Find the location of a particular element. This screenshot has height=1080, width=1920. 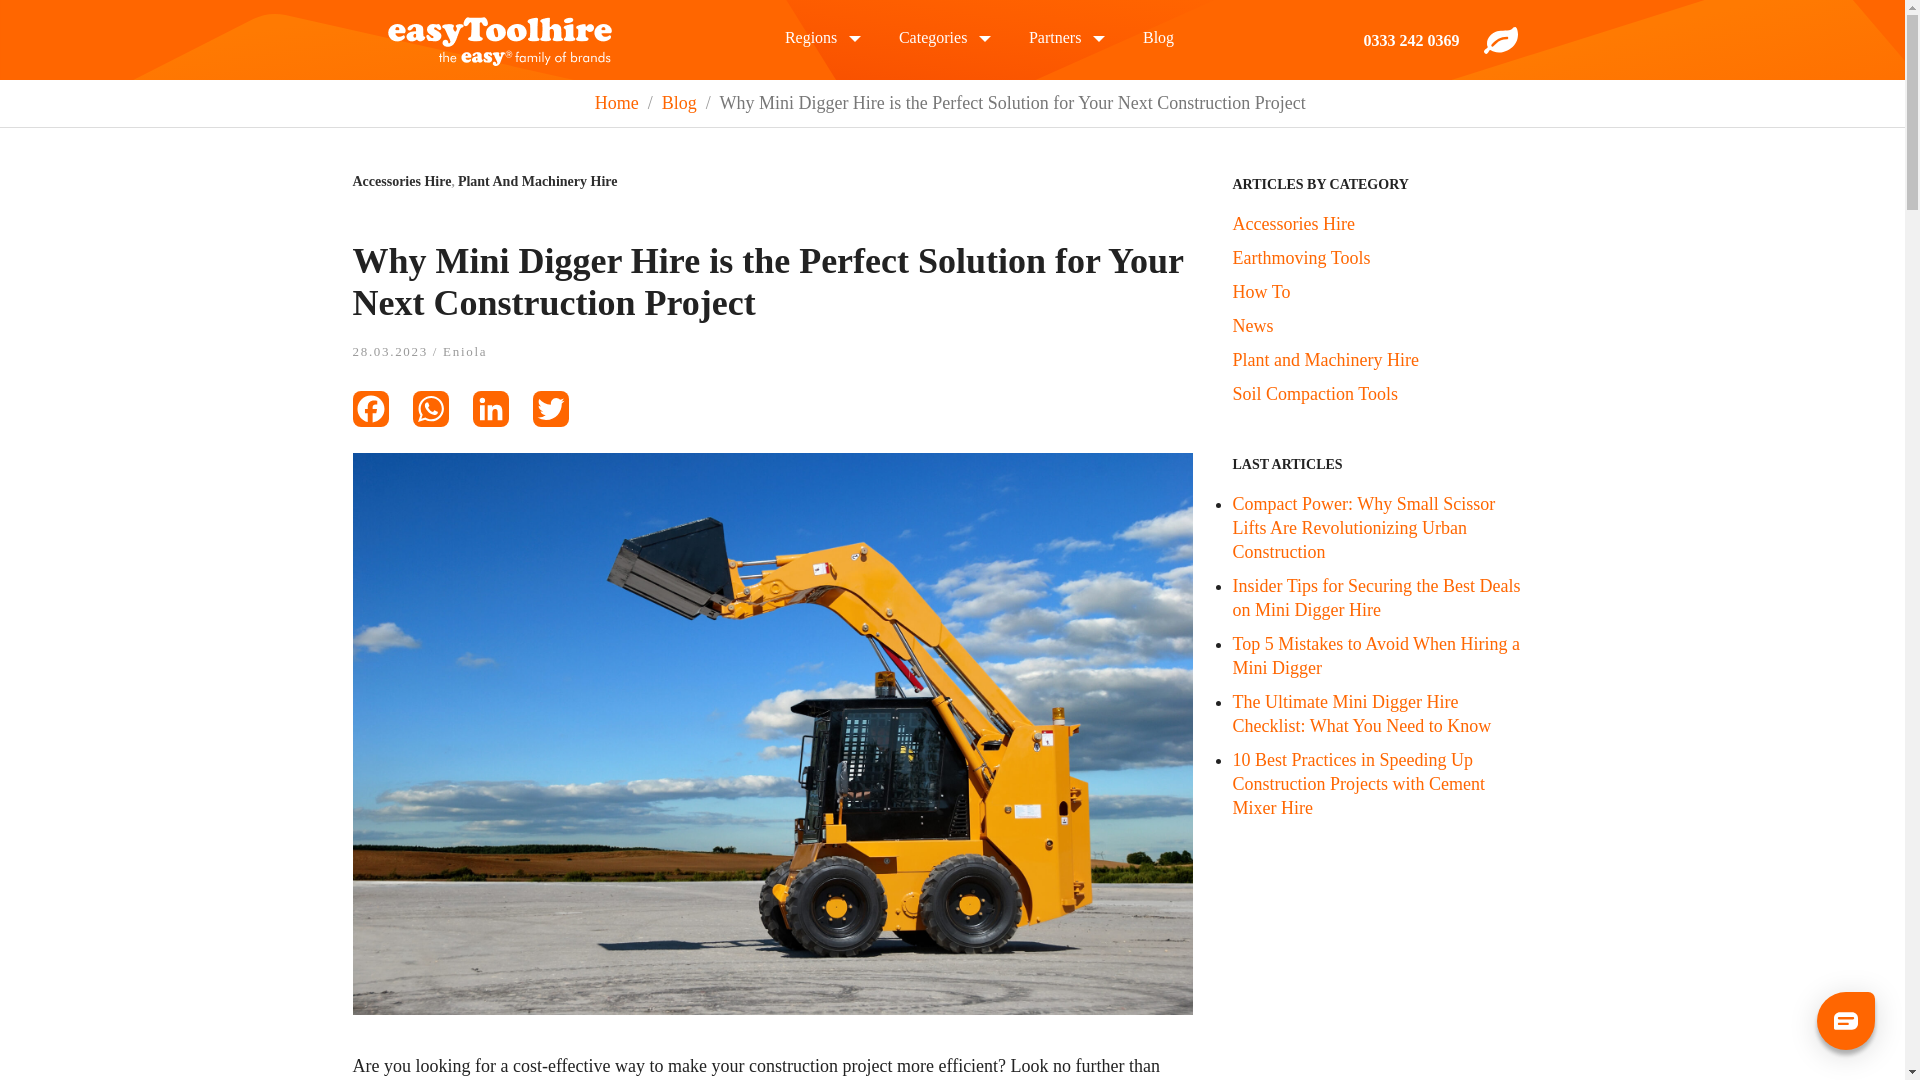

Regions is located at coordinates (811, 38).